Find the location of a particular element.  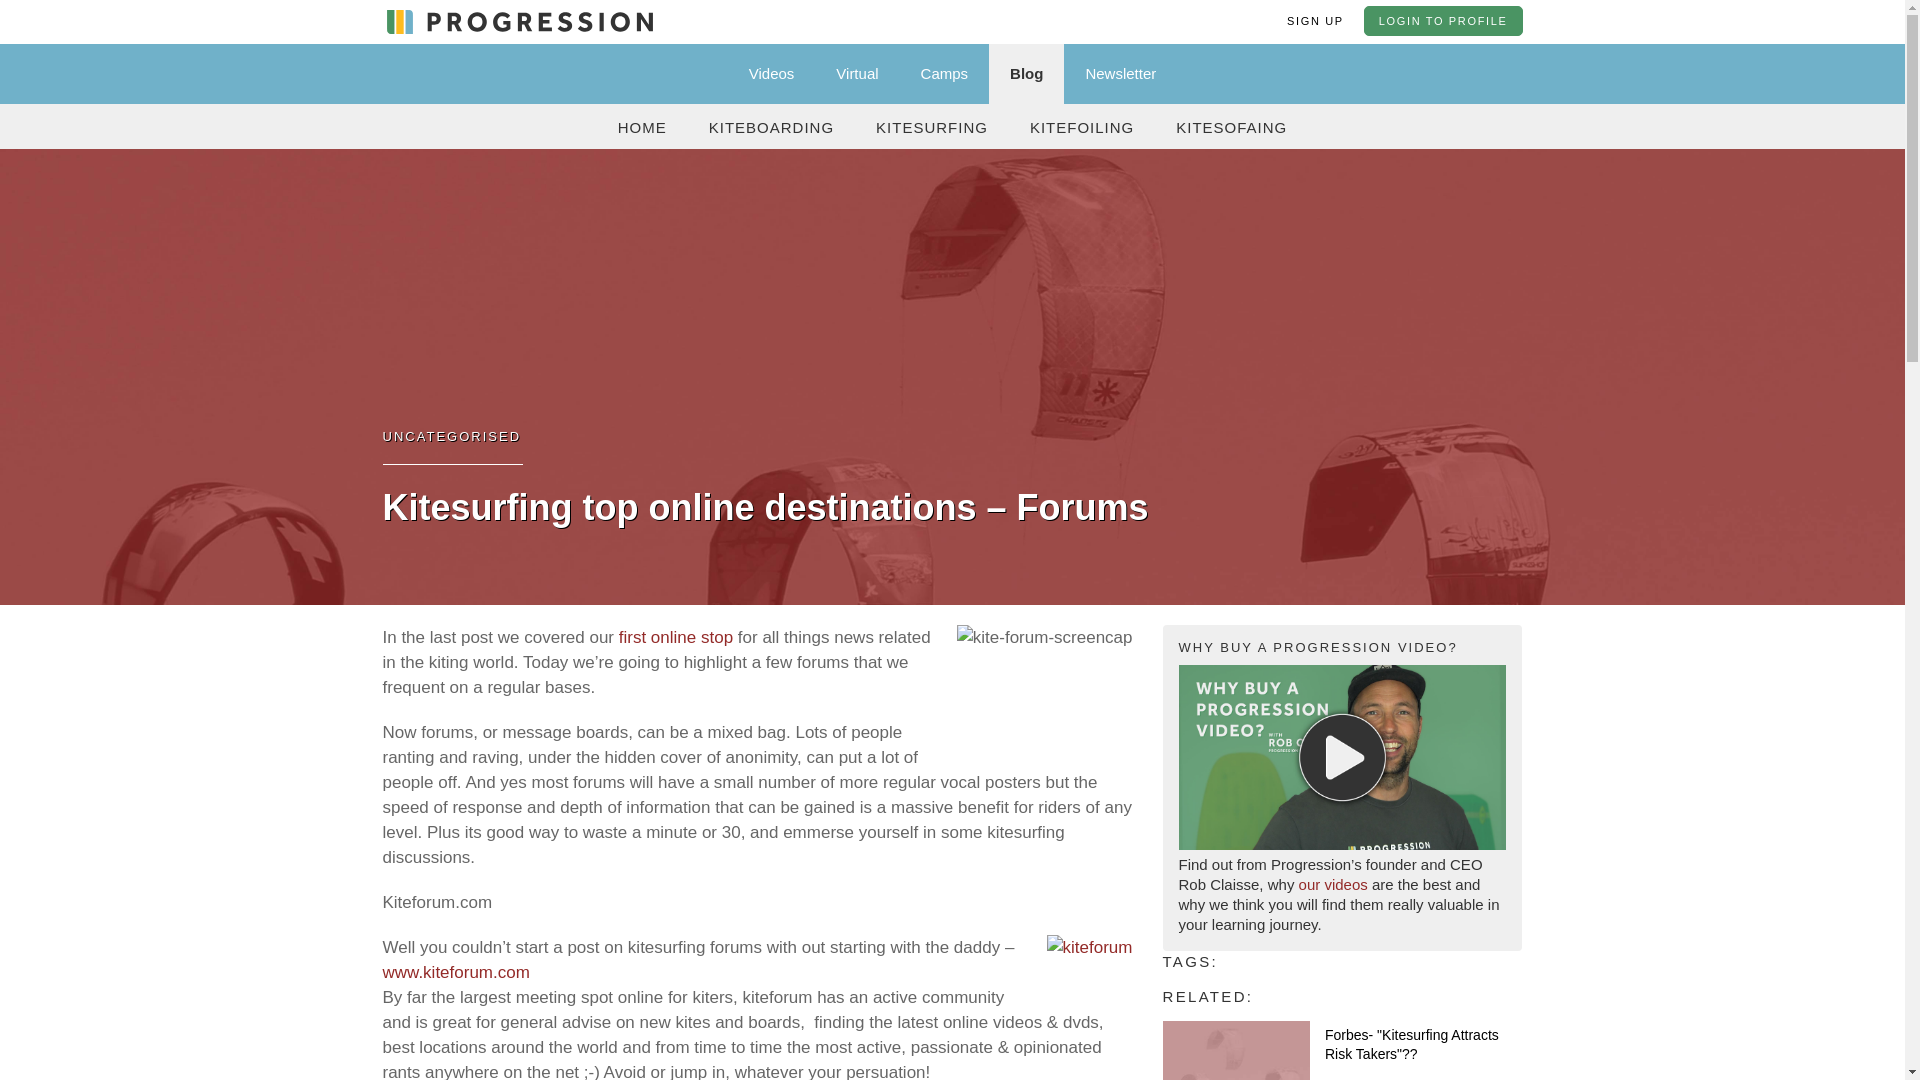

Virtual is located at coordinates (856, 74).